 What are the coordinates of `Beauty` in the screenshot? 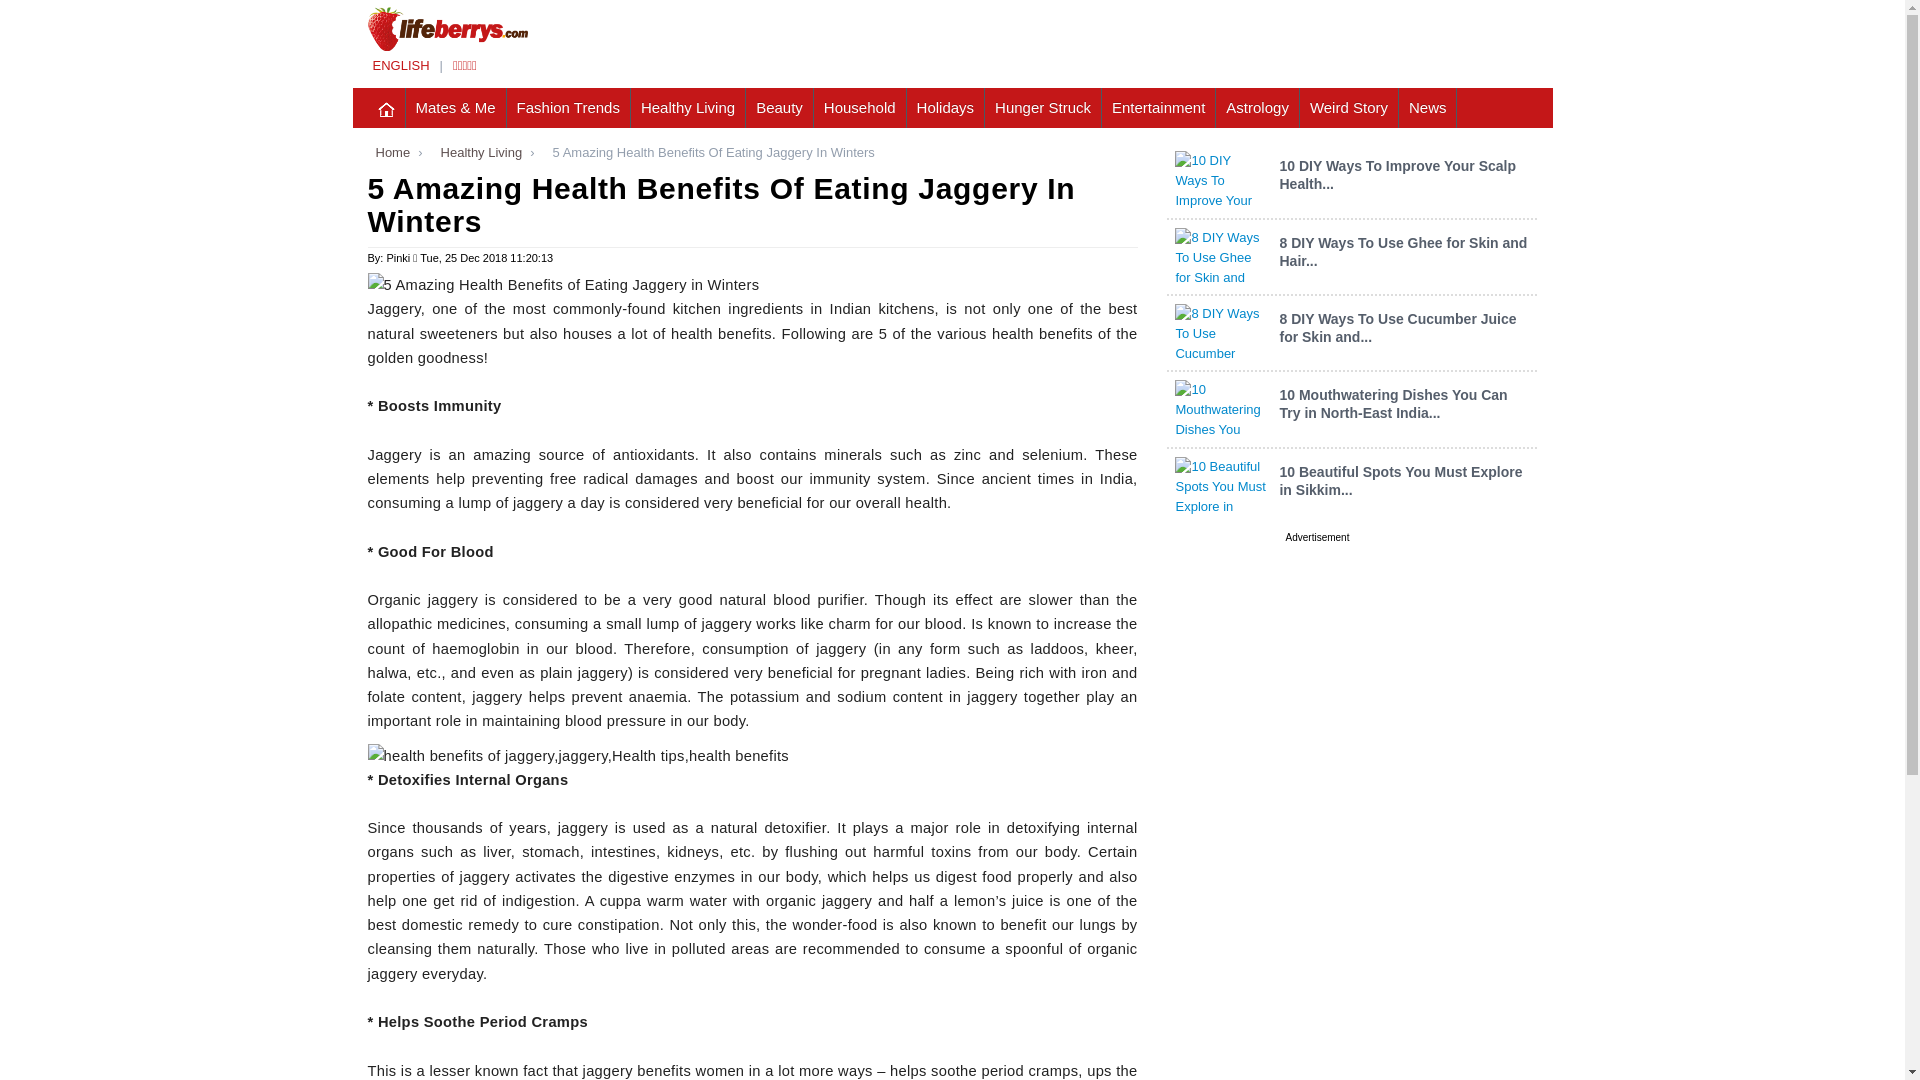 It's located at (780, 108).